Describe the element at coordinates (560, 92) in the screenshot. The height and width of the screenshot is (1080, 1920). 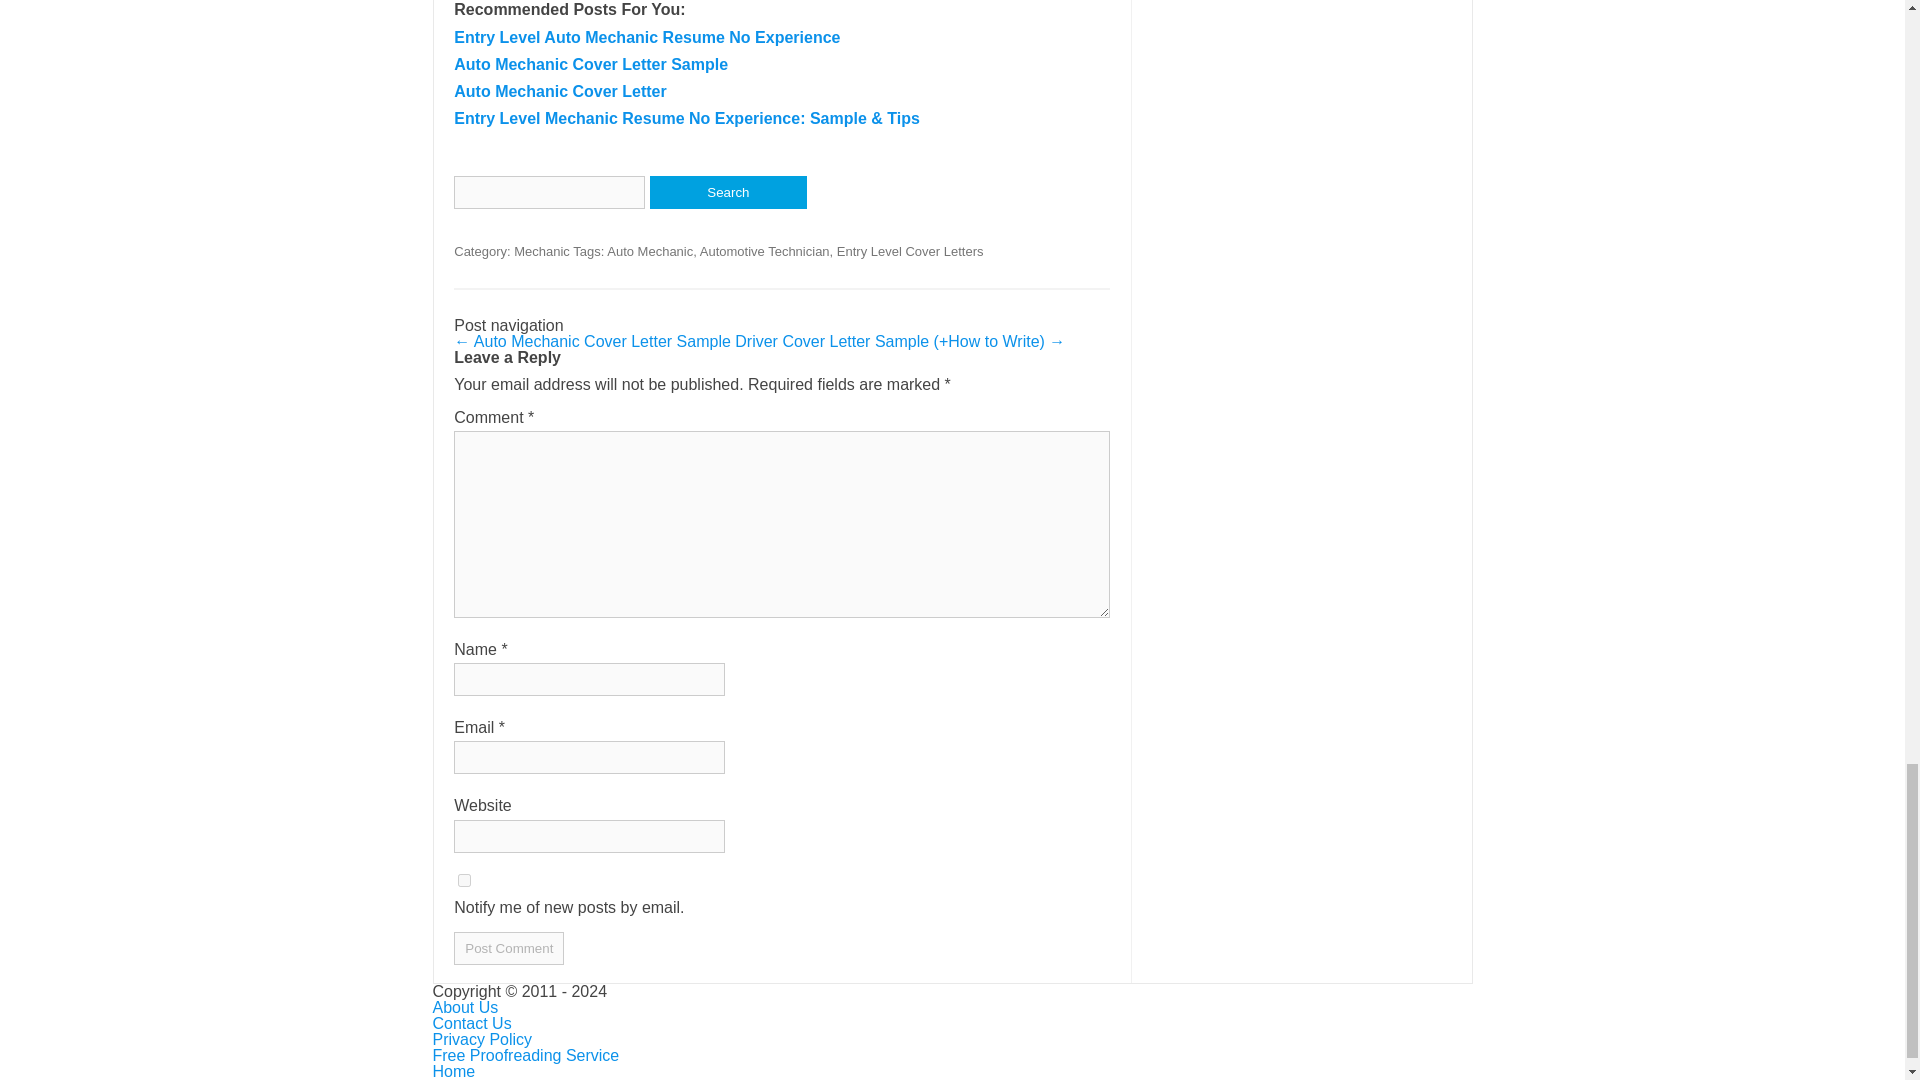
I see `Auto Mechanic Cover Letter` at that location.